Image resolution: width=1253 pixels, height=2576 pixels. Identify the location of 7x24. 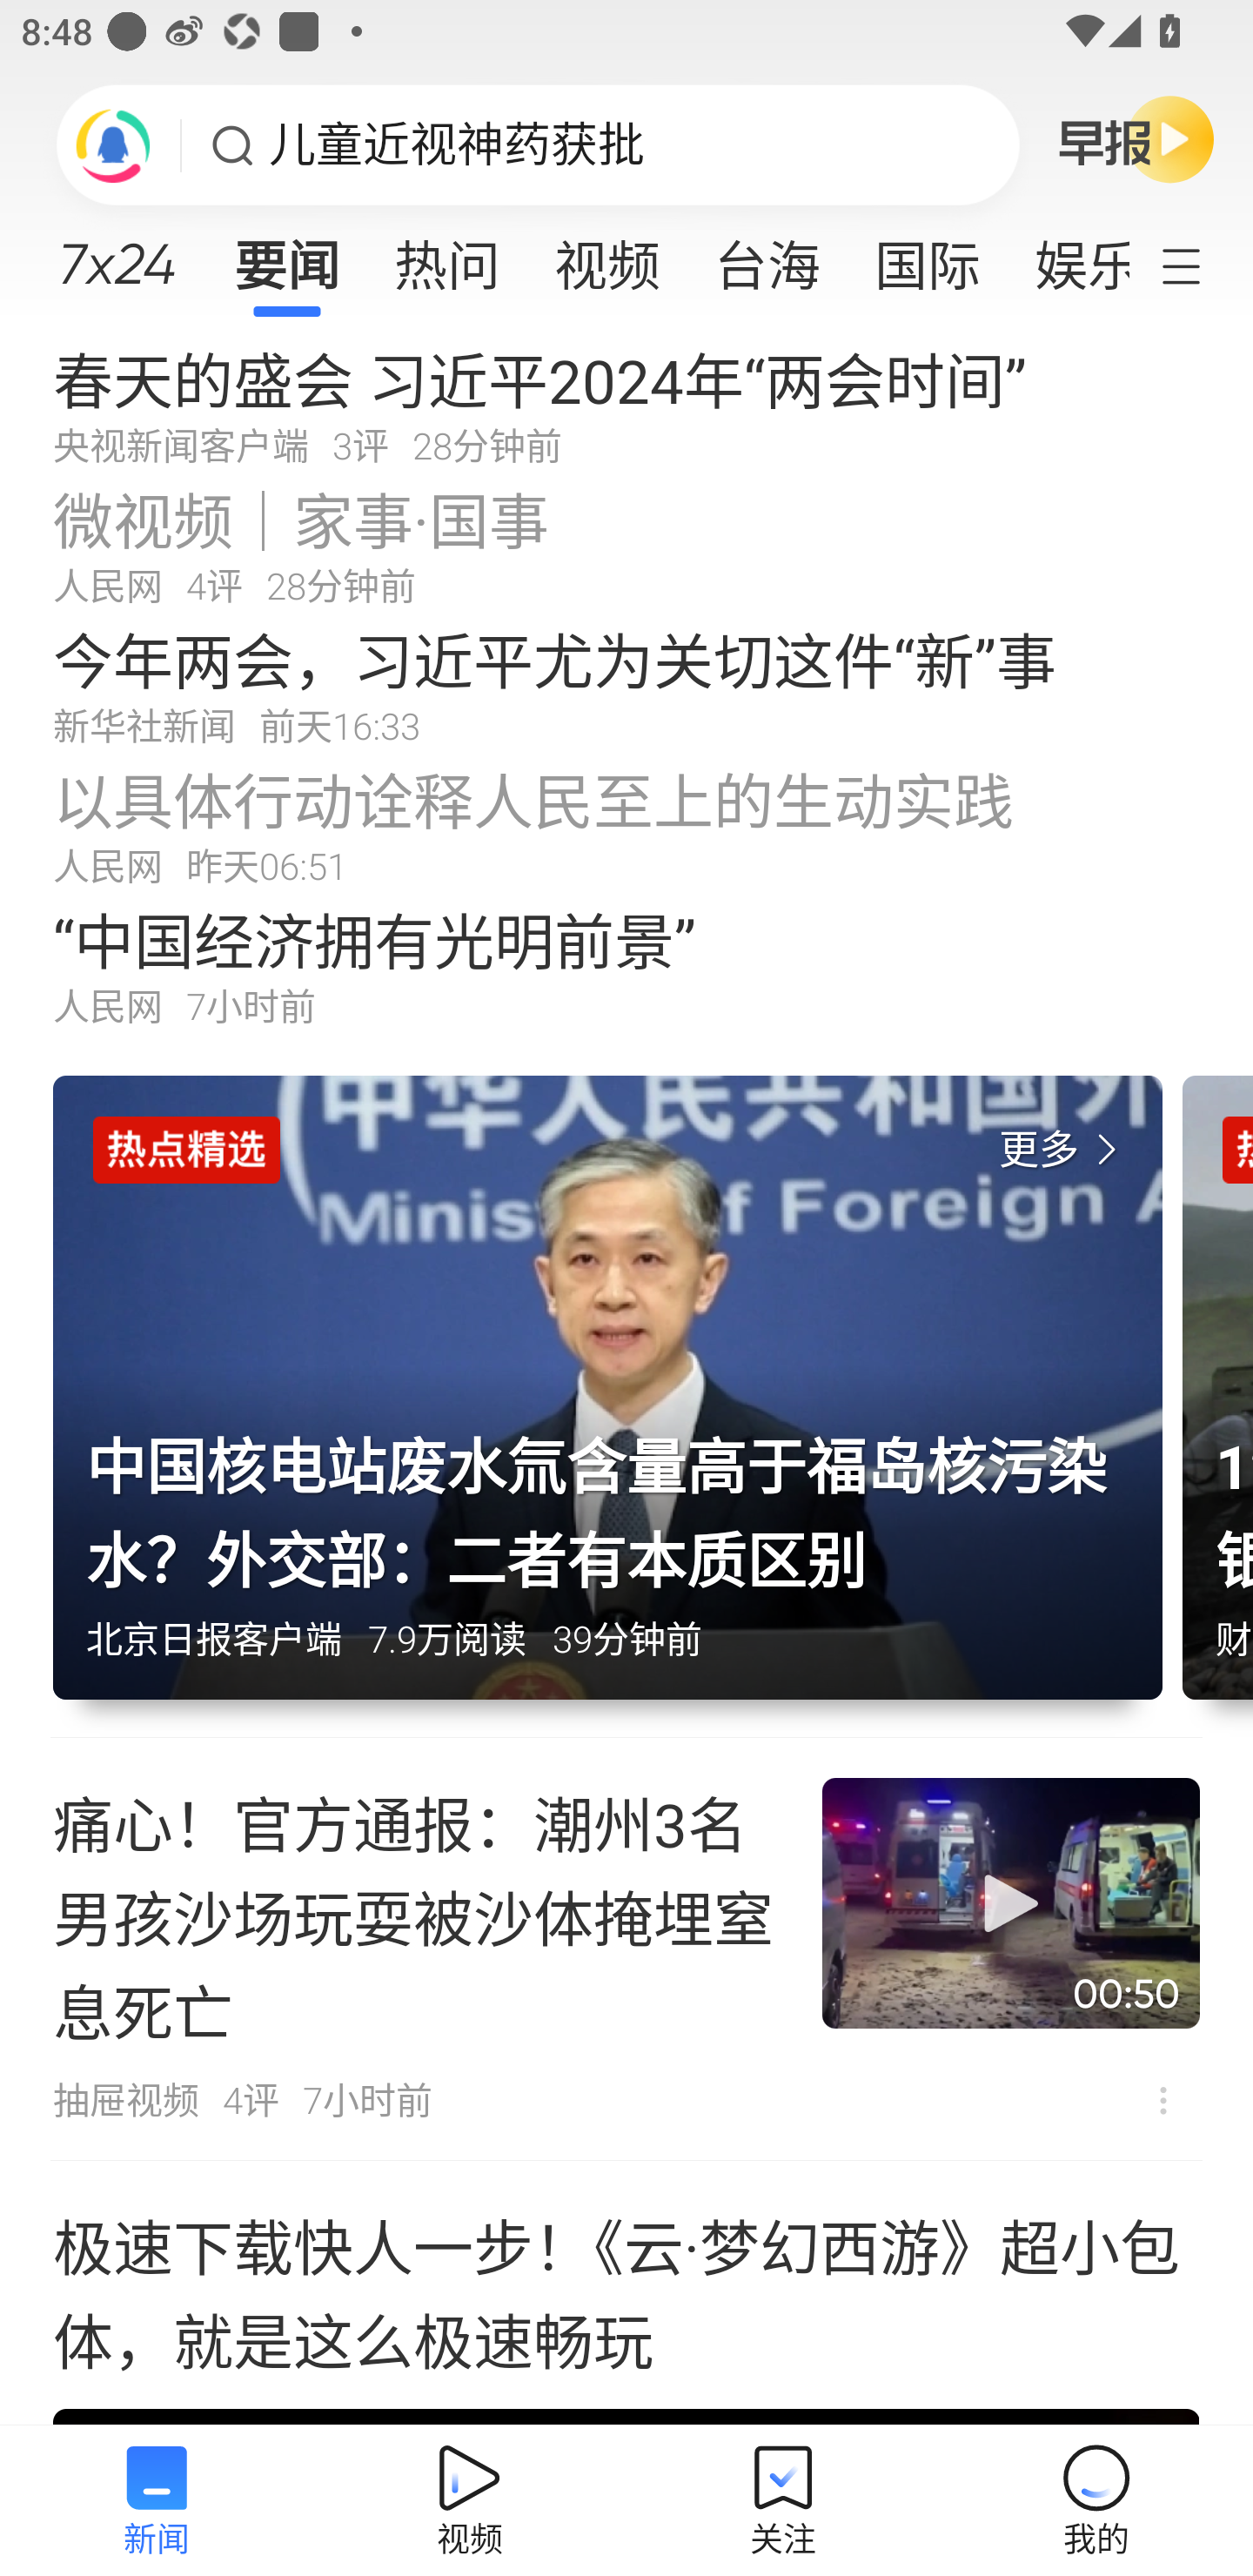
(117, 253).